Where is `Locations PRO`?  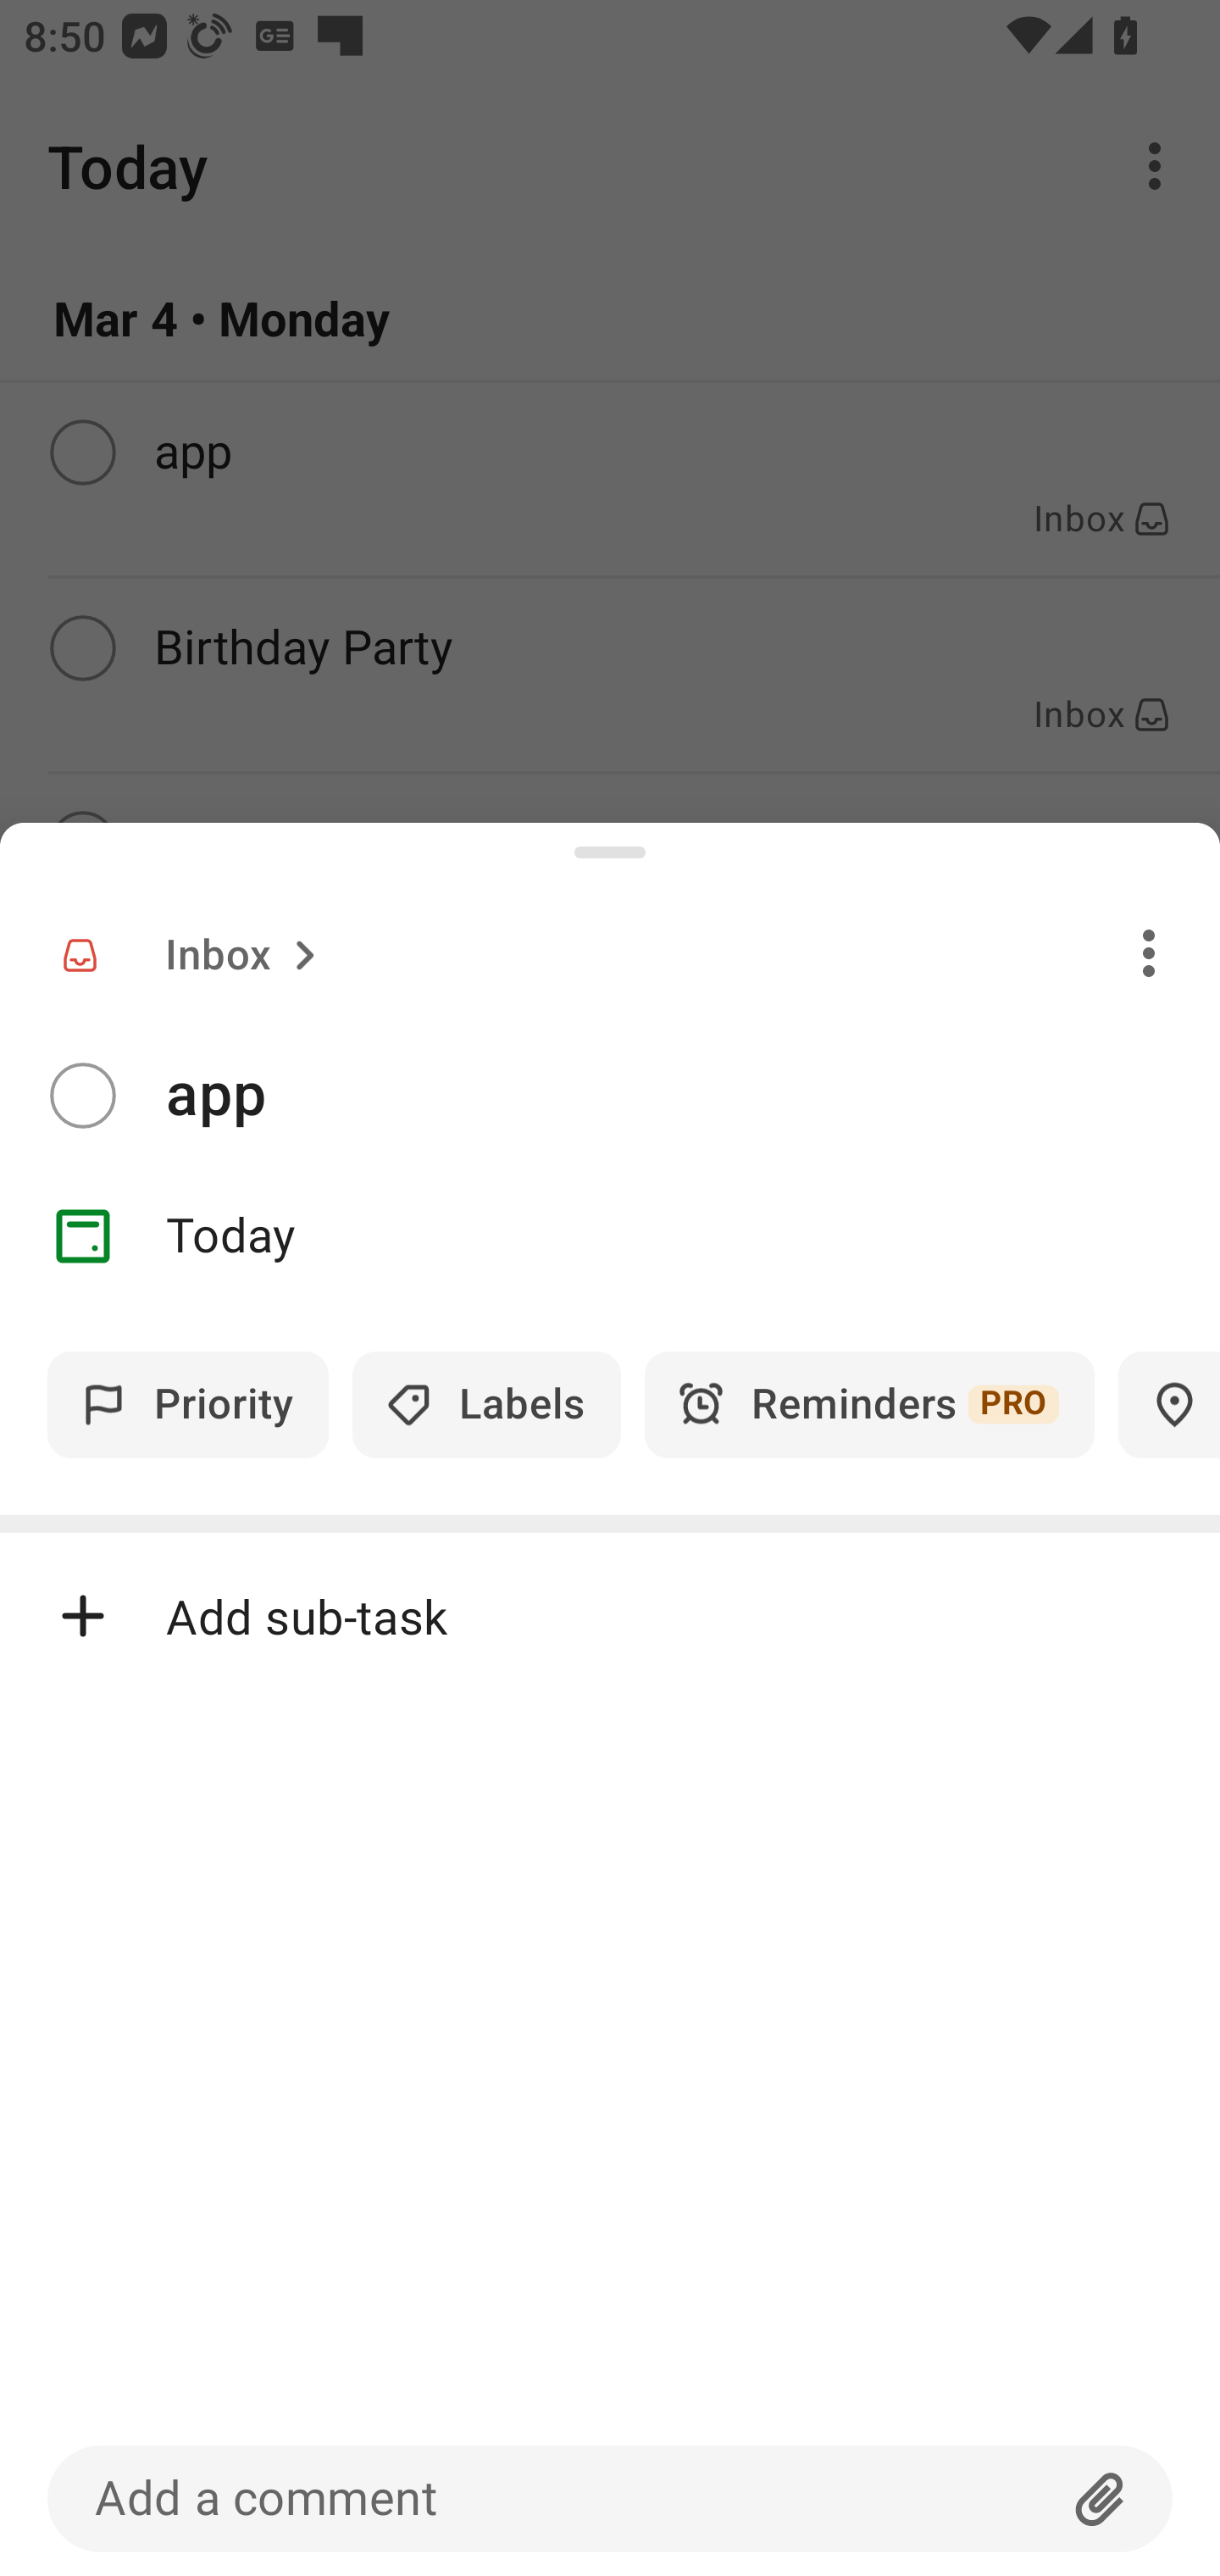 Locations PRO is located at coordinates (1169, 1405).